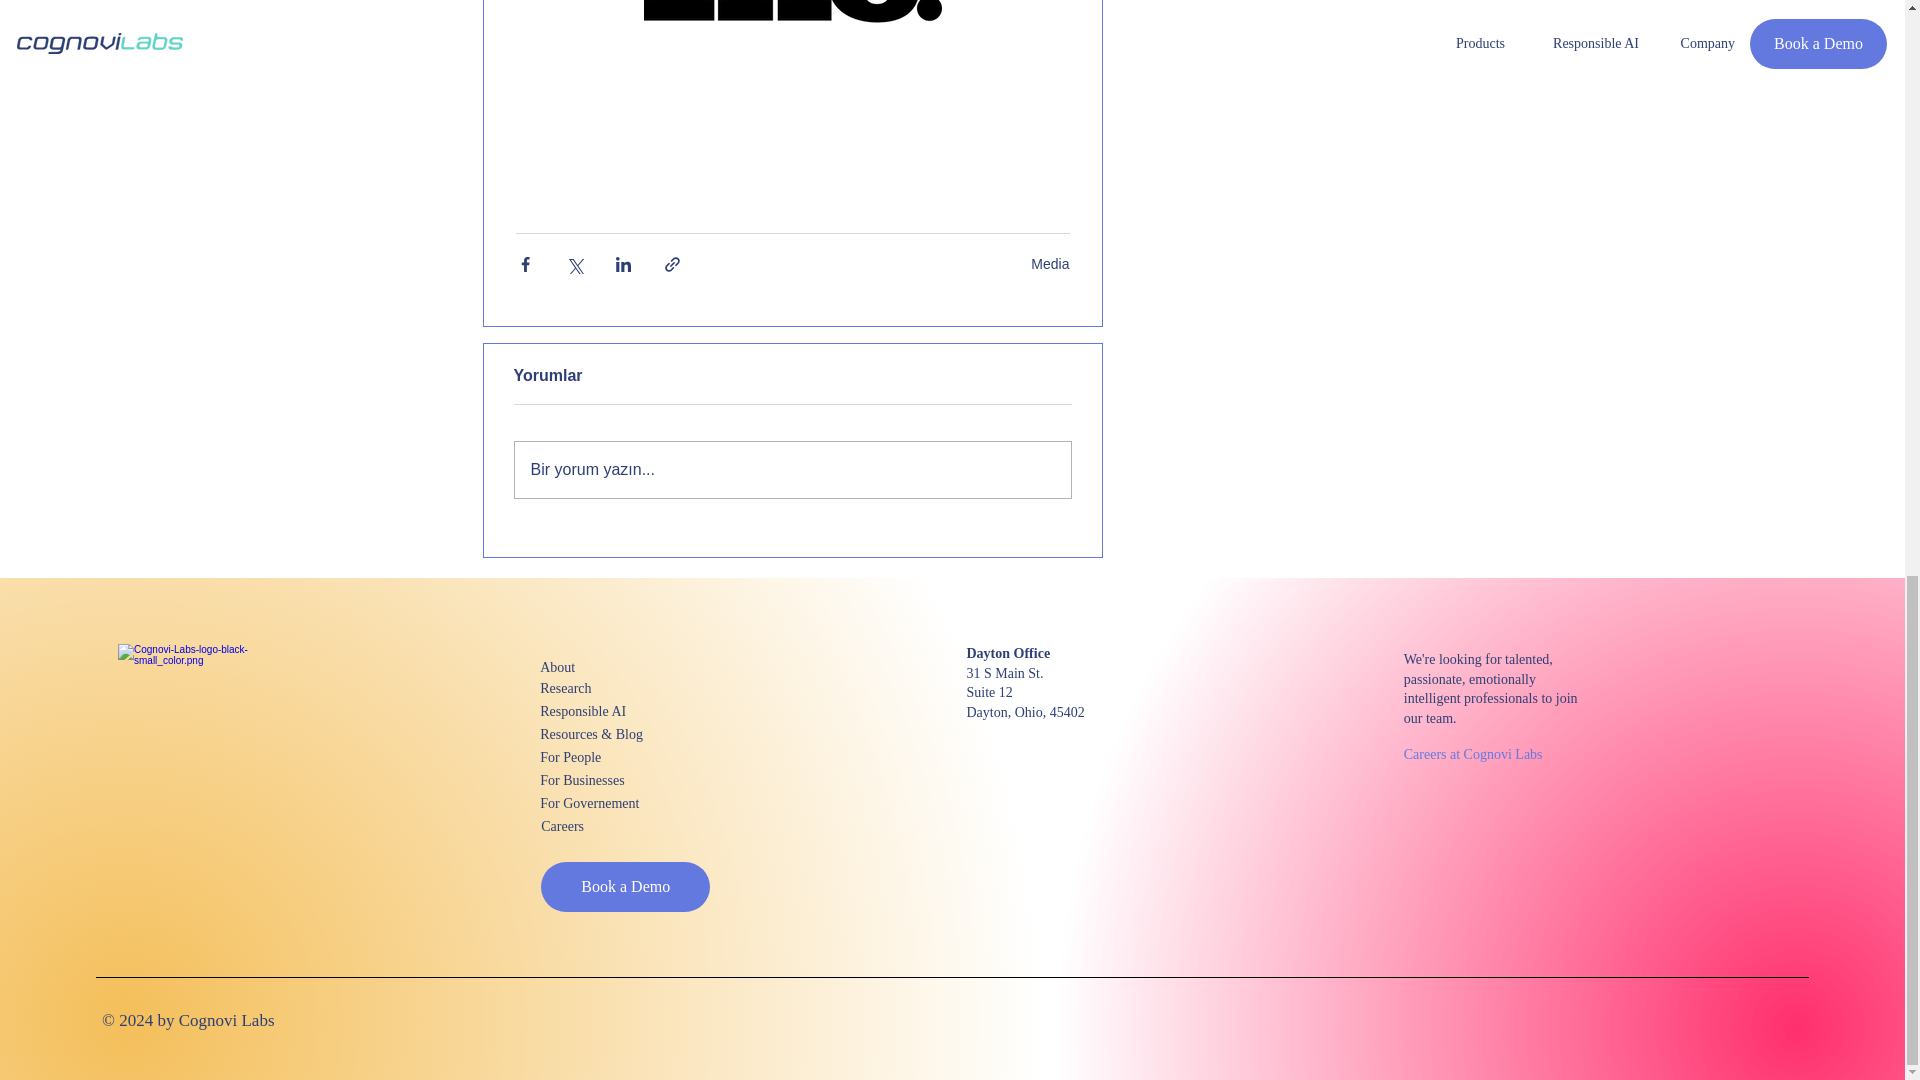 Image resolution: width=1920 pixels, height=1080 pixels. I want to click on Media, so click(1050, 264).